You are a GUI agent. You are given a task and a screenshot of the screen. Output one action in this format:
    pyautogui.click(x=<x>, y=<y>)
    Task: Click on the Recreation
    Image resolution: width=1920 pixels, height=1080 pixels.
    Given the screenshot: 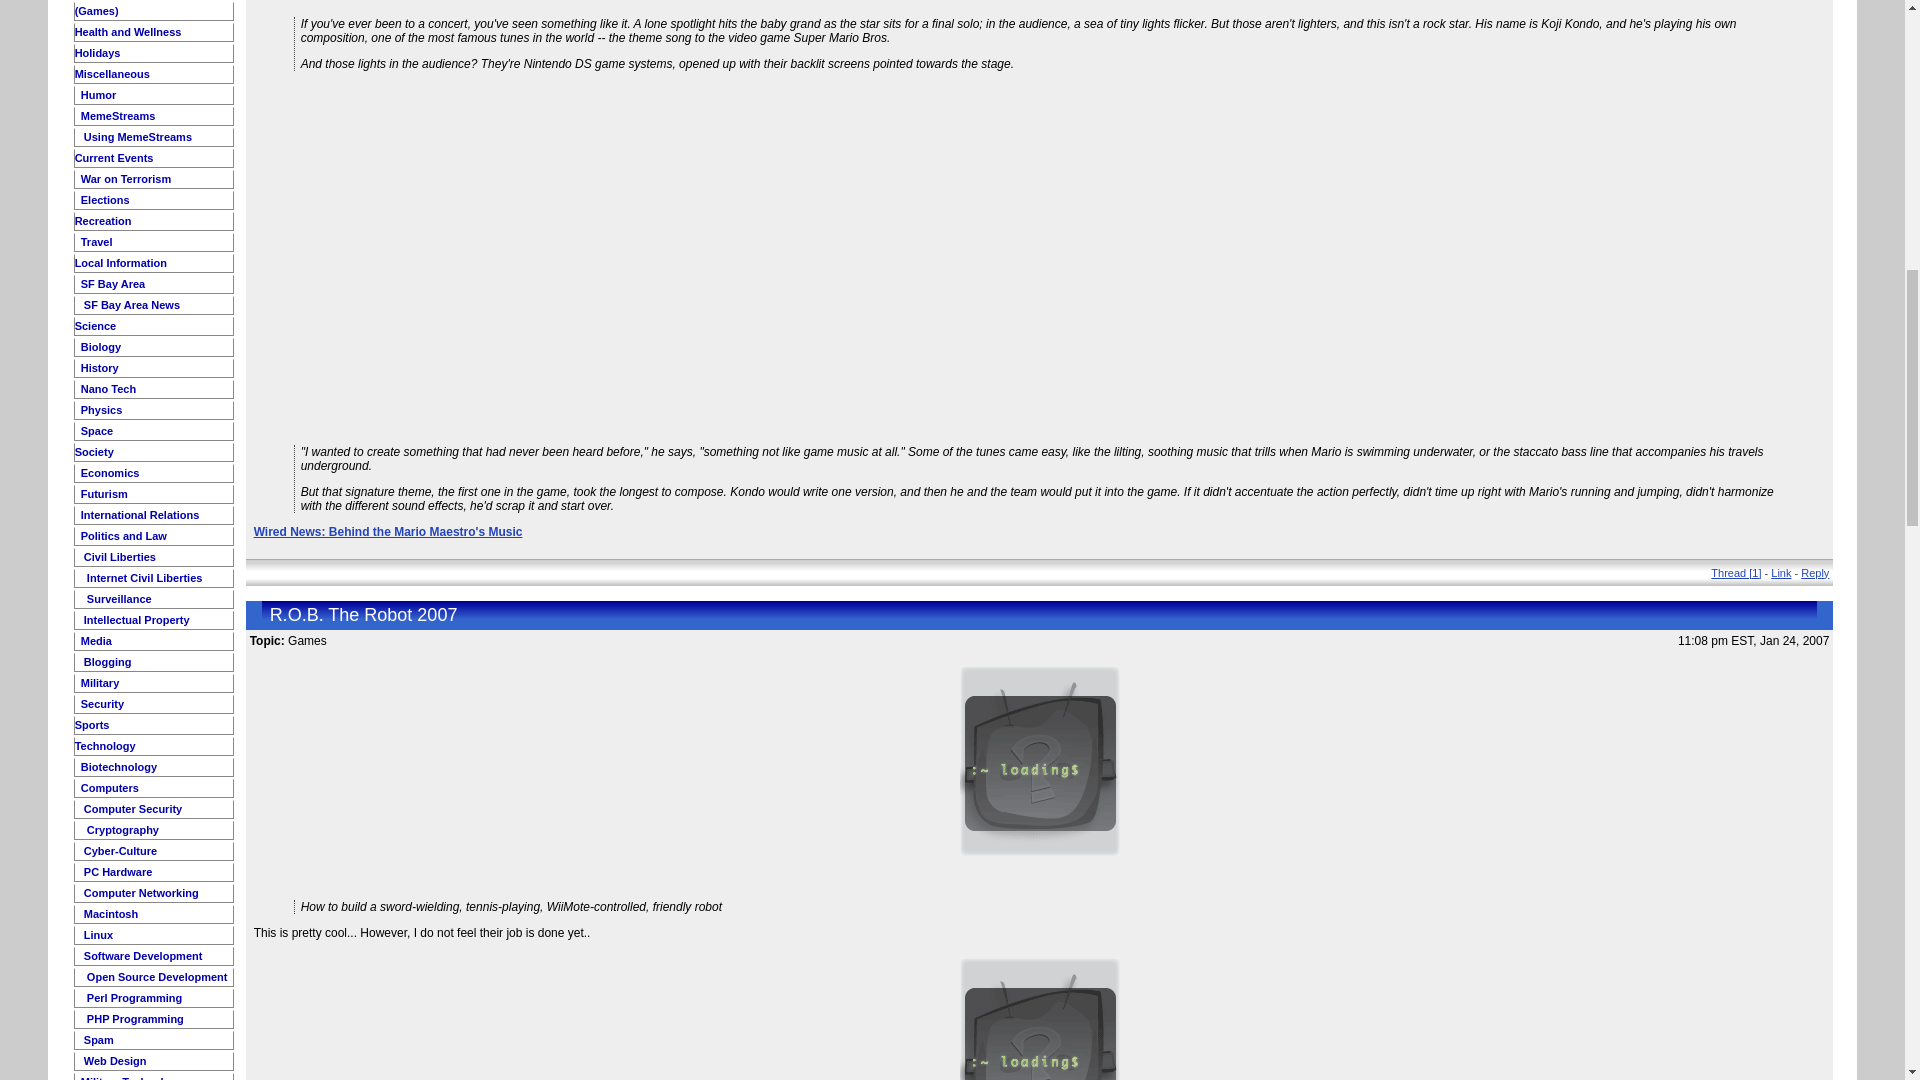 What is the action you would take?
    pyautogui.click(x=103, y=220)
    